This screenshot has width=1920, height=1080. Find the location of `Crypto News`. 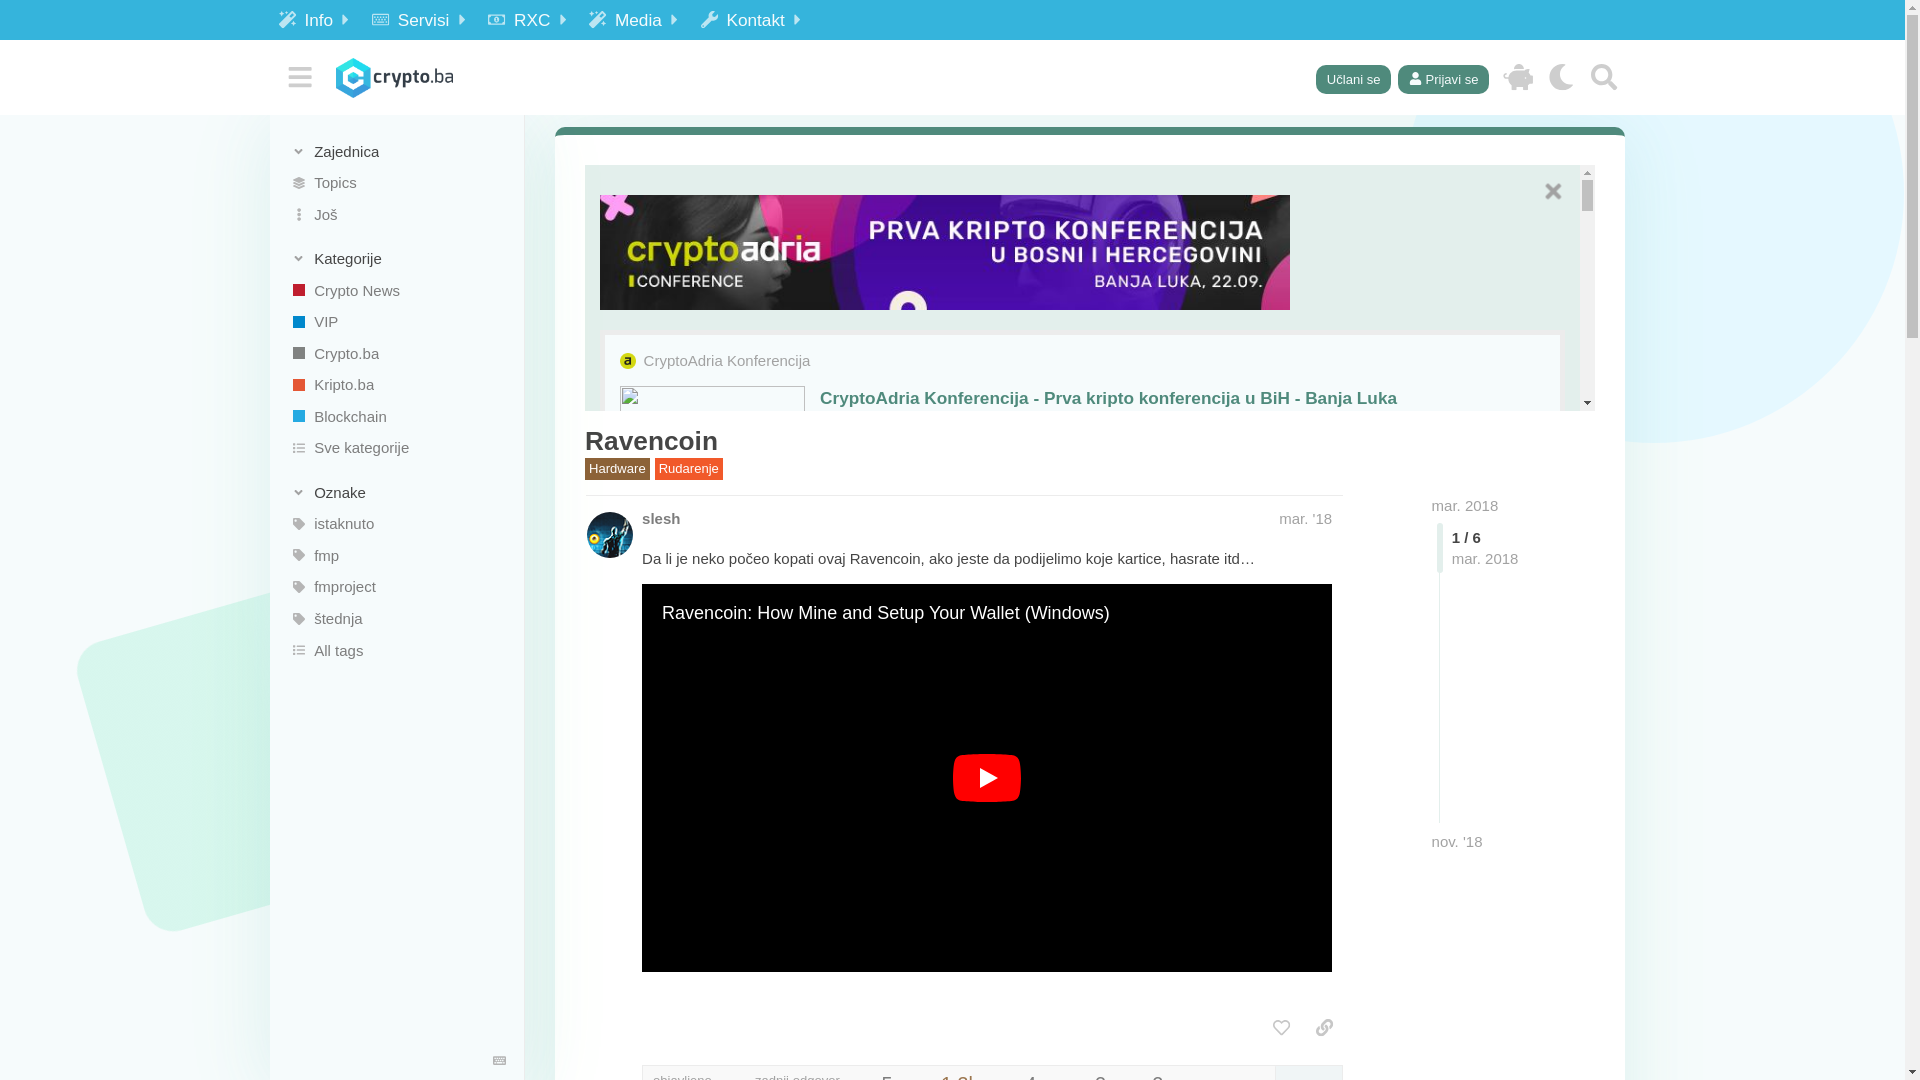

Crypto News is located at coordinates (397, 290).